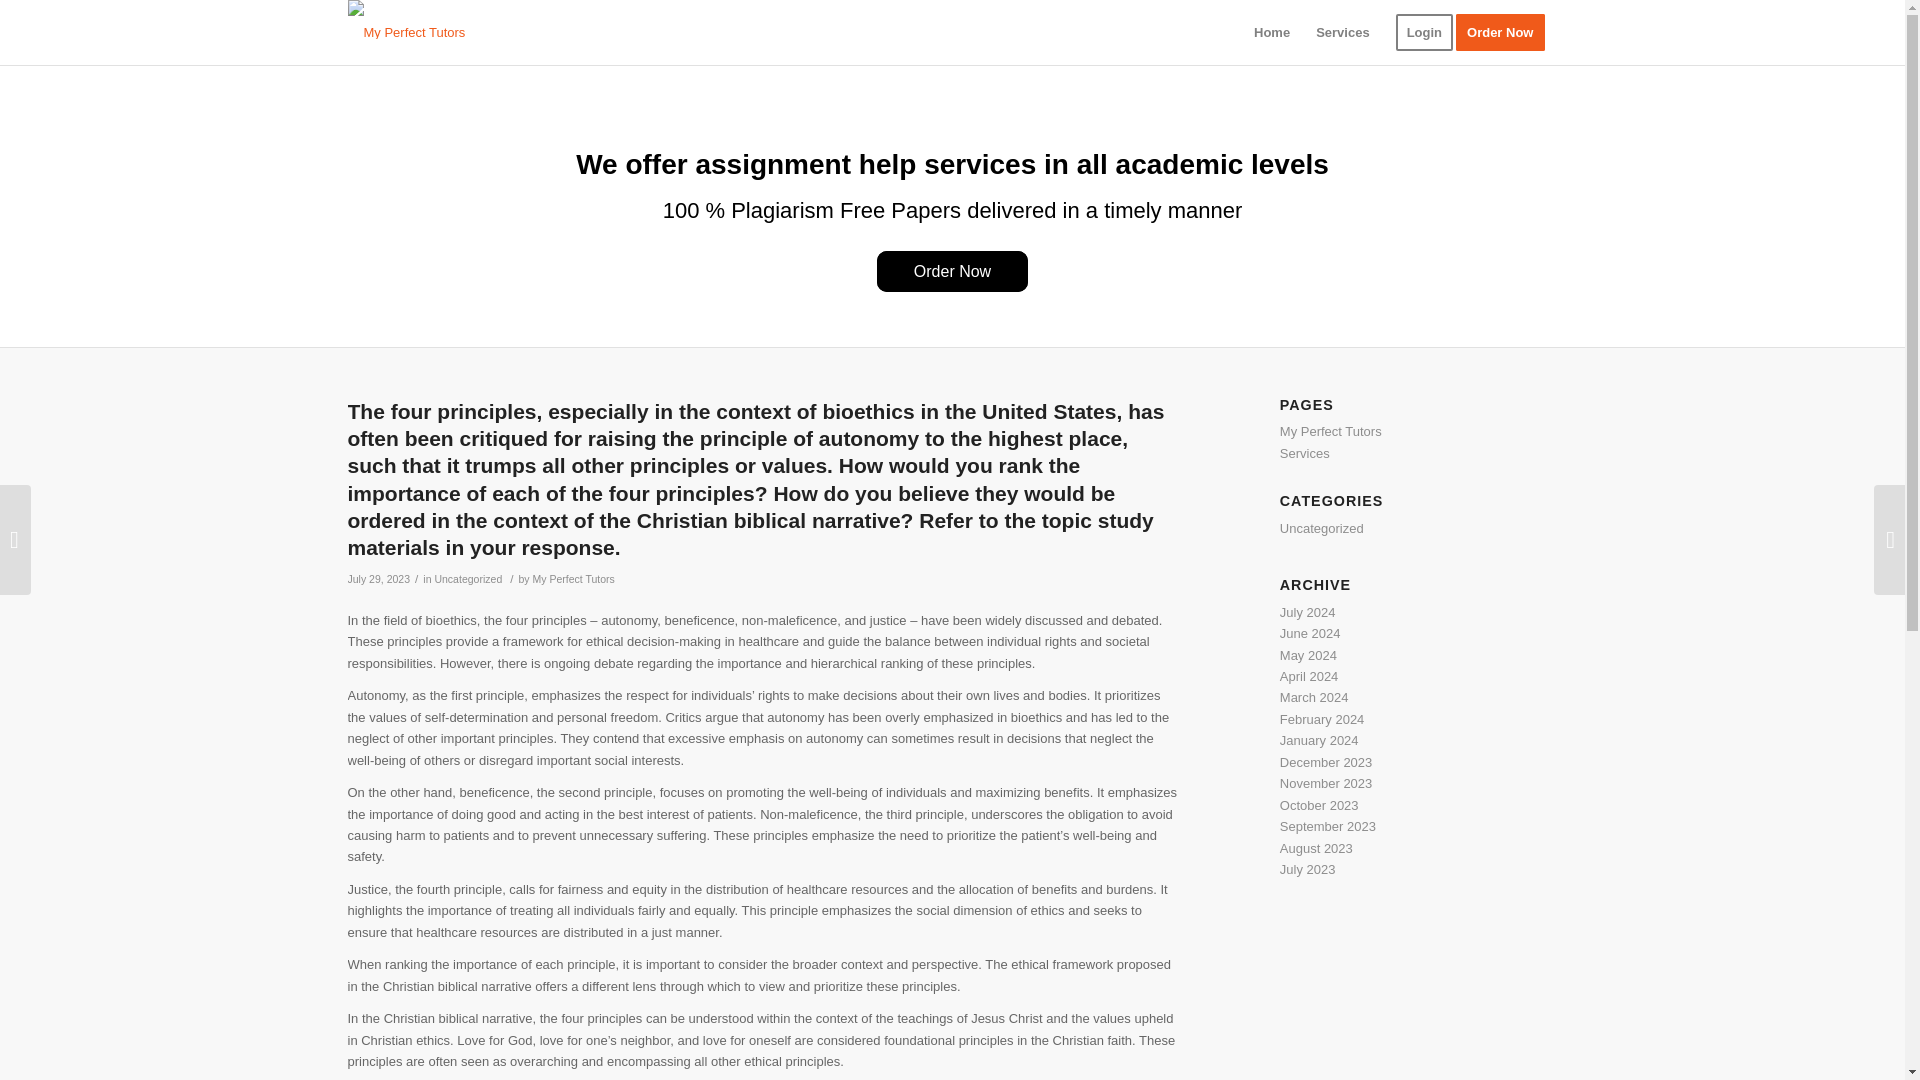  Describe the element at coordinates (1316, 848) in the screenshot. I see `August 2023` at that location.